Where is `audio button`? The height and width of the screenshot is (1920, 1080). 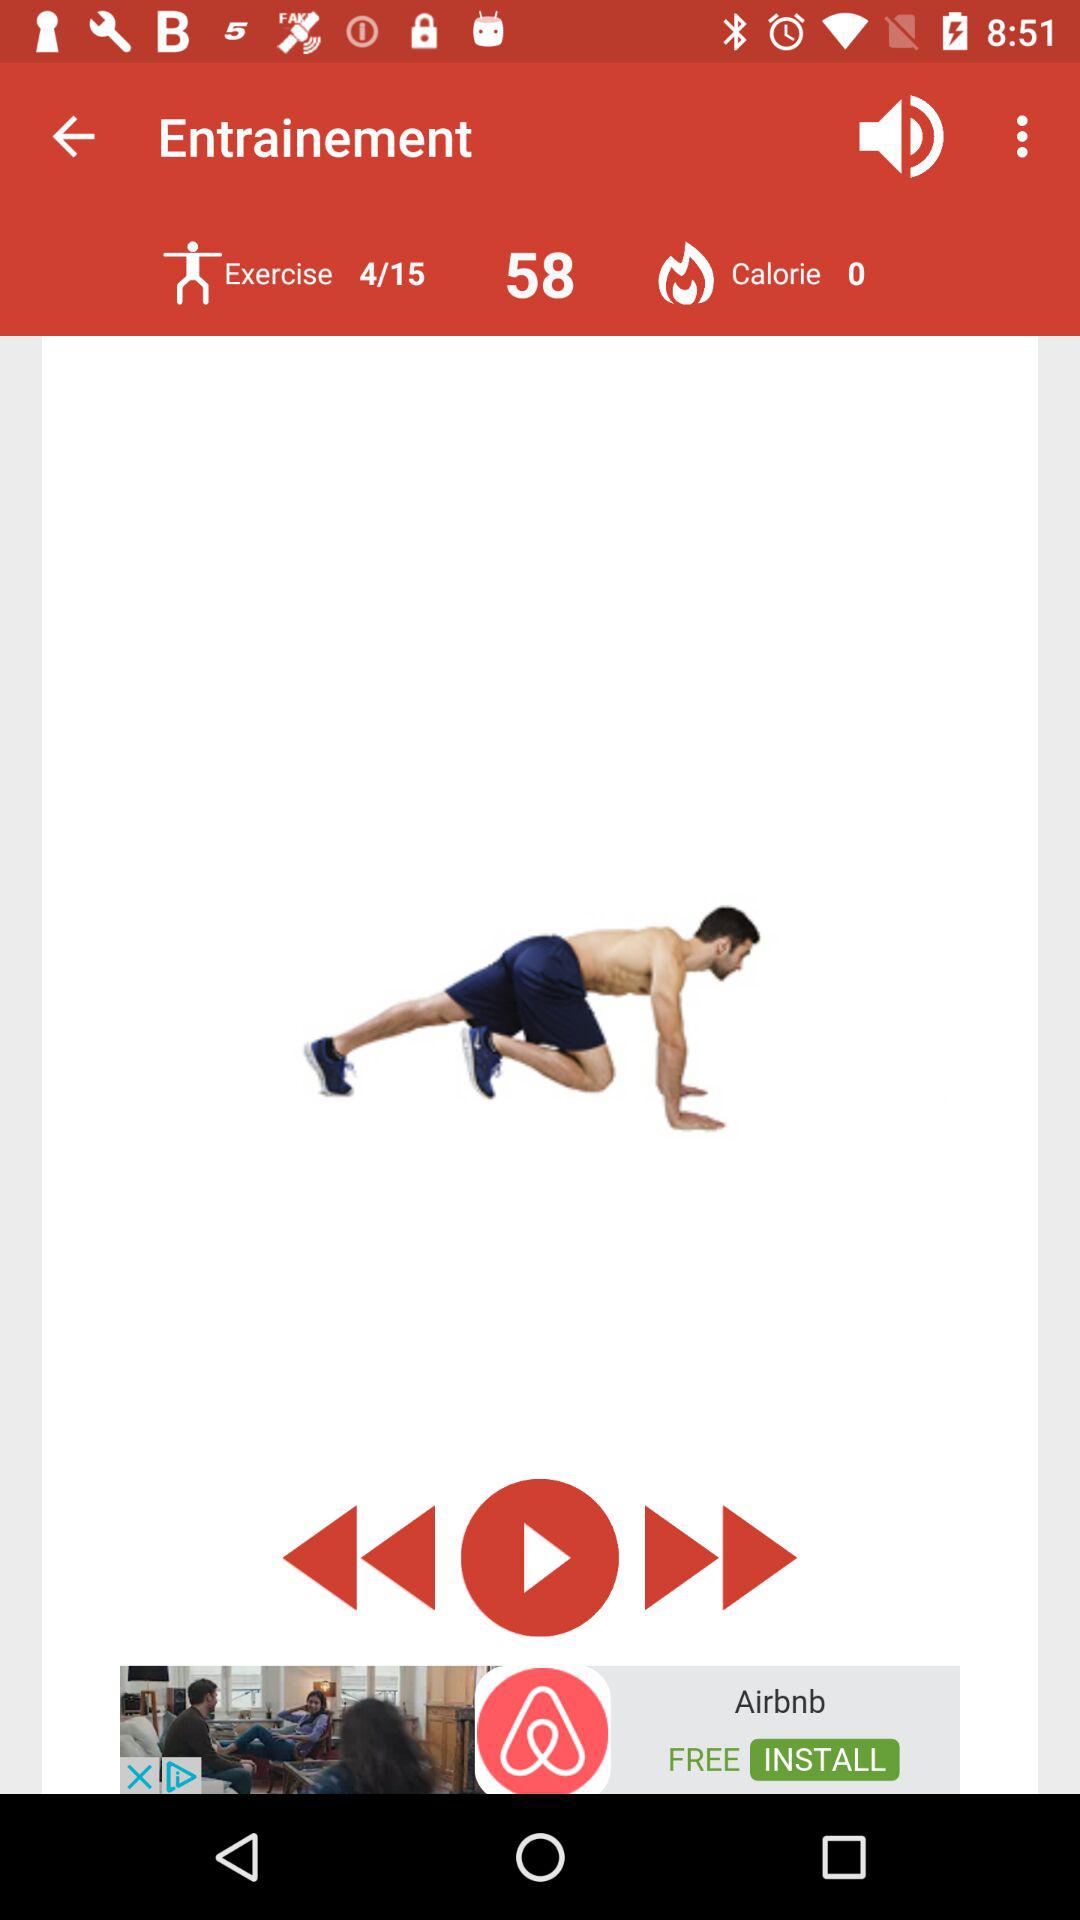
audio button is located at coordinates (902, 136).